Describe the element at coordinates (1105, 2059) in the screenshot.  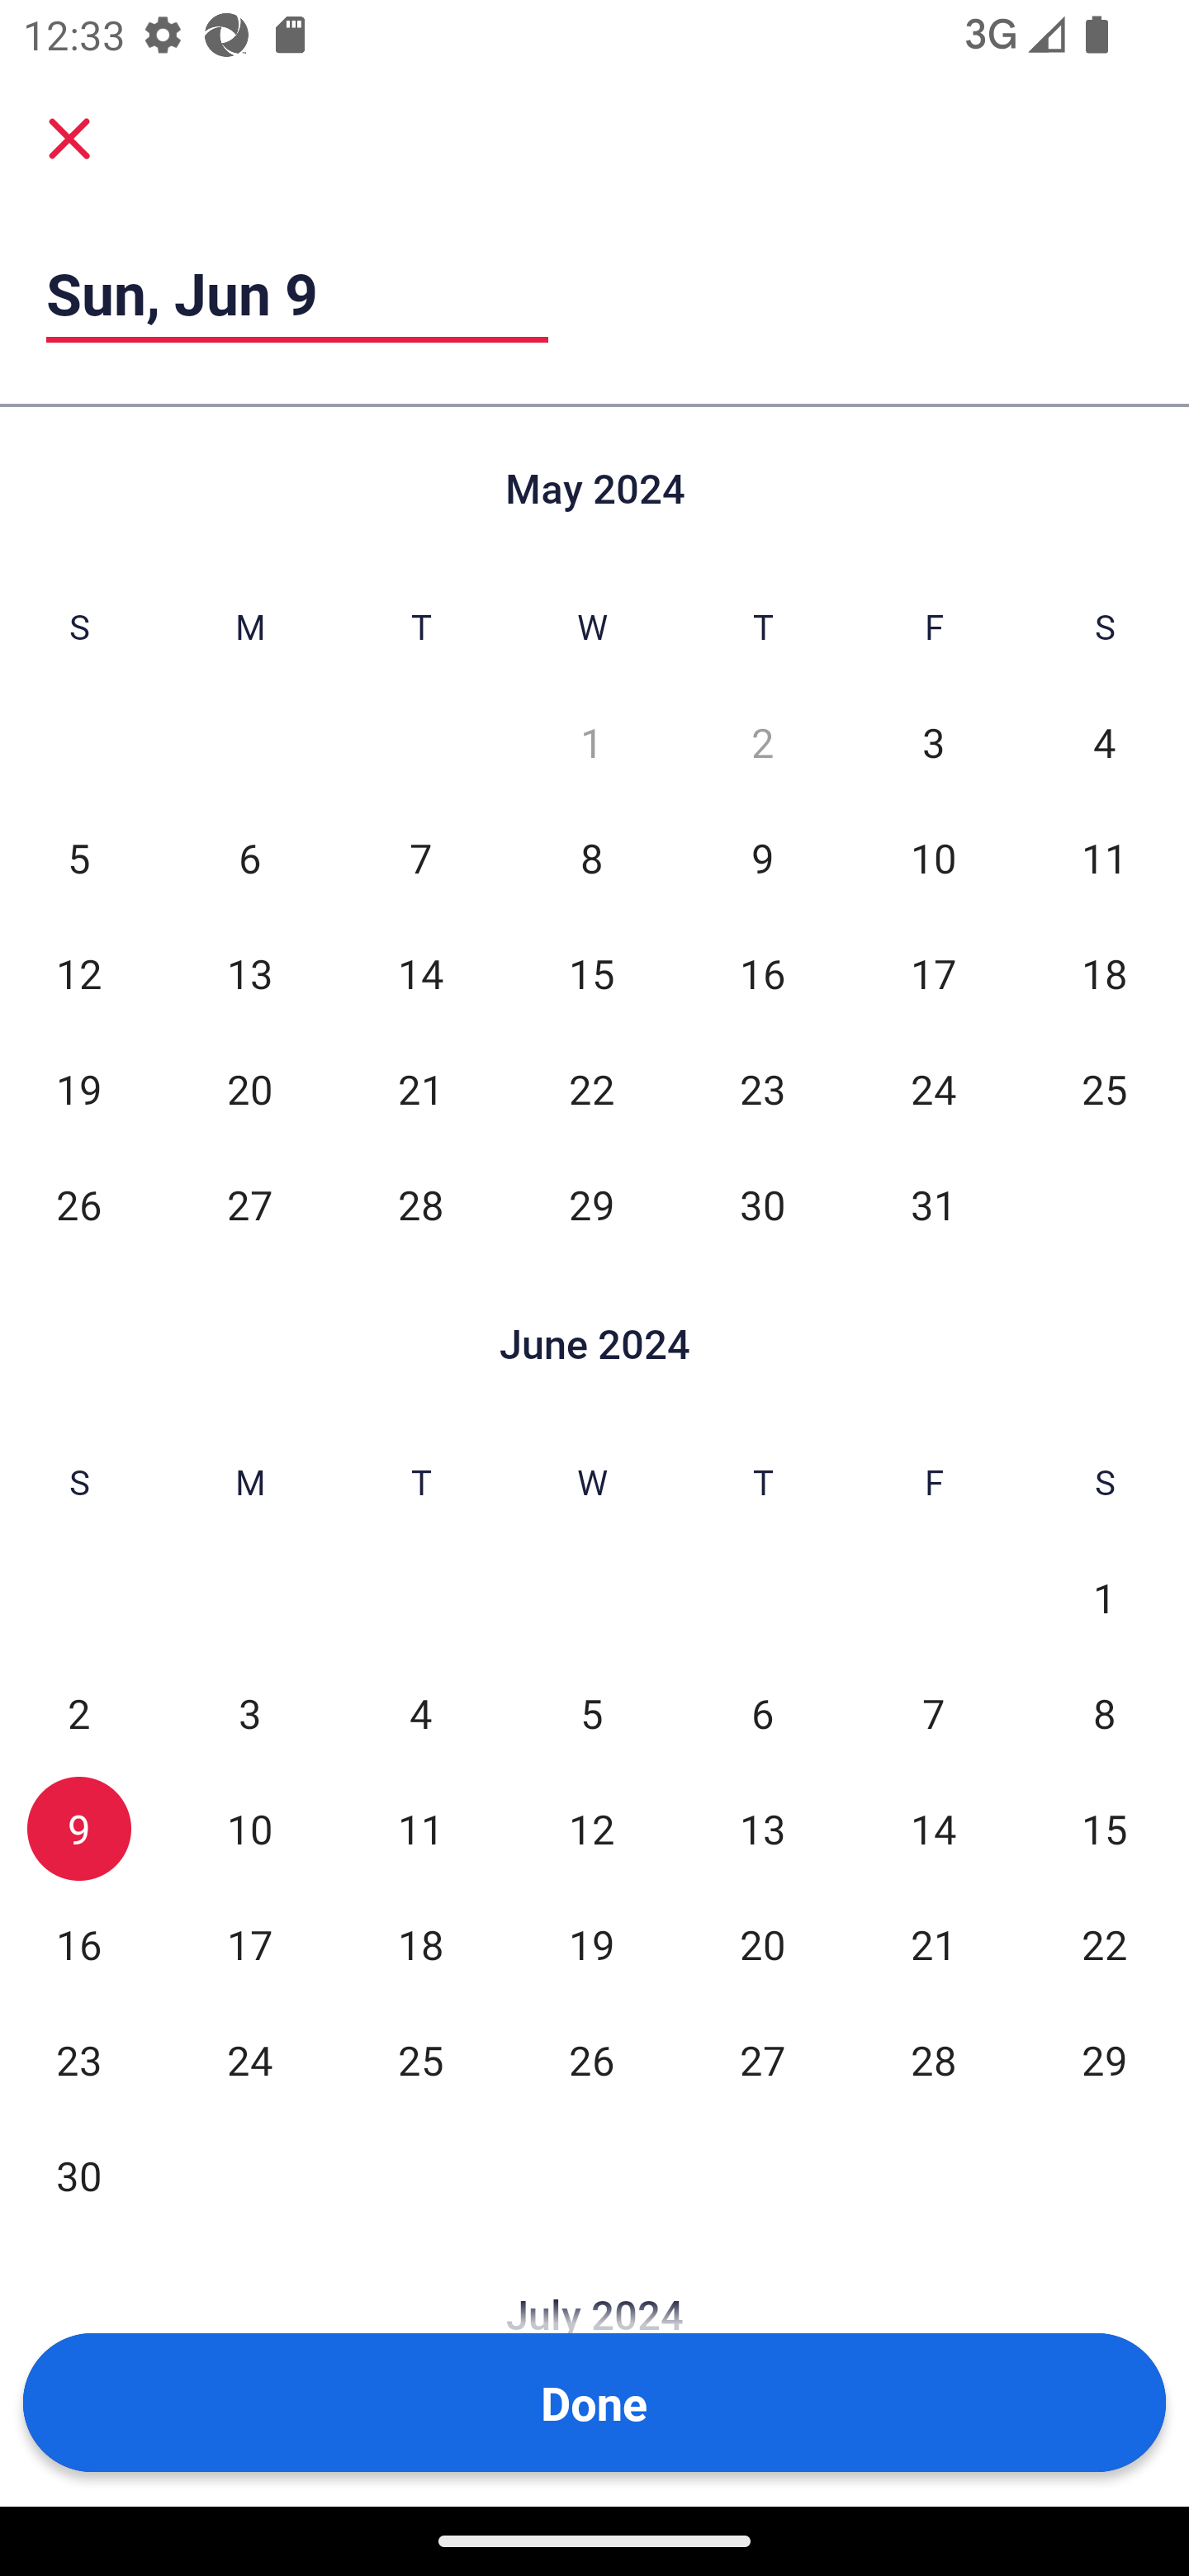
I see `29 Sat, Jun 29, Not Selected` at that location.